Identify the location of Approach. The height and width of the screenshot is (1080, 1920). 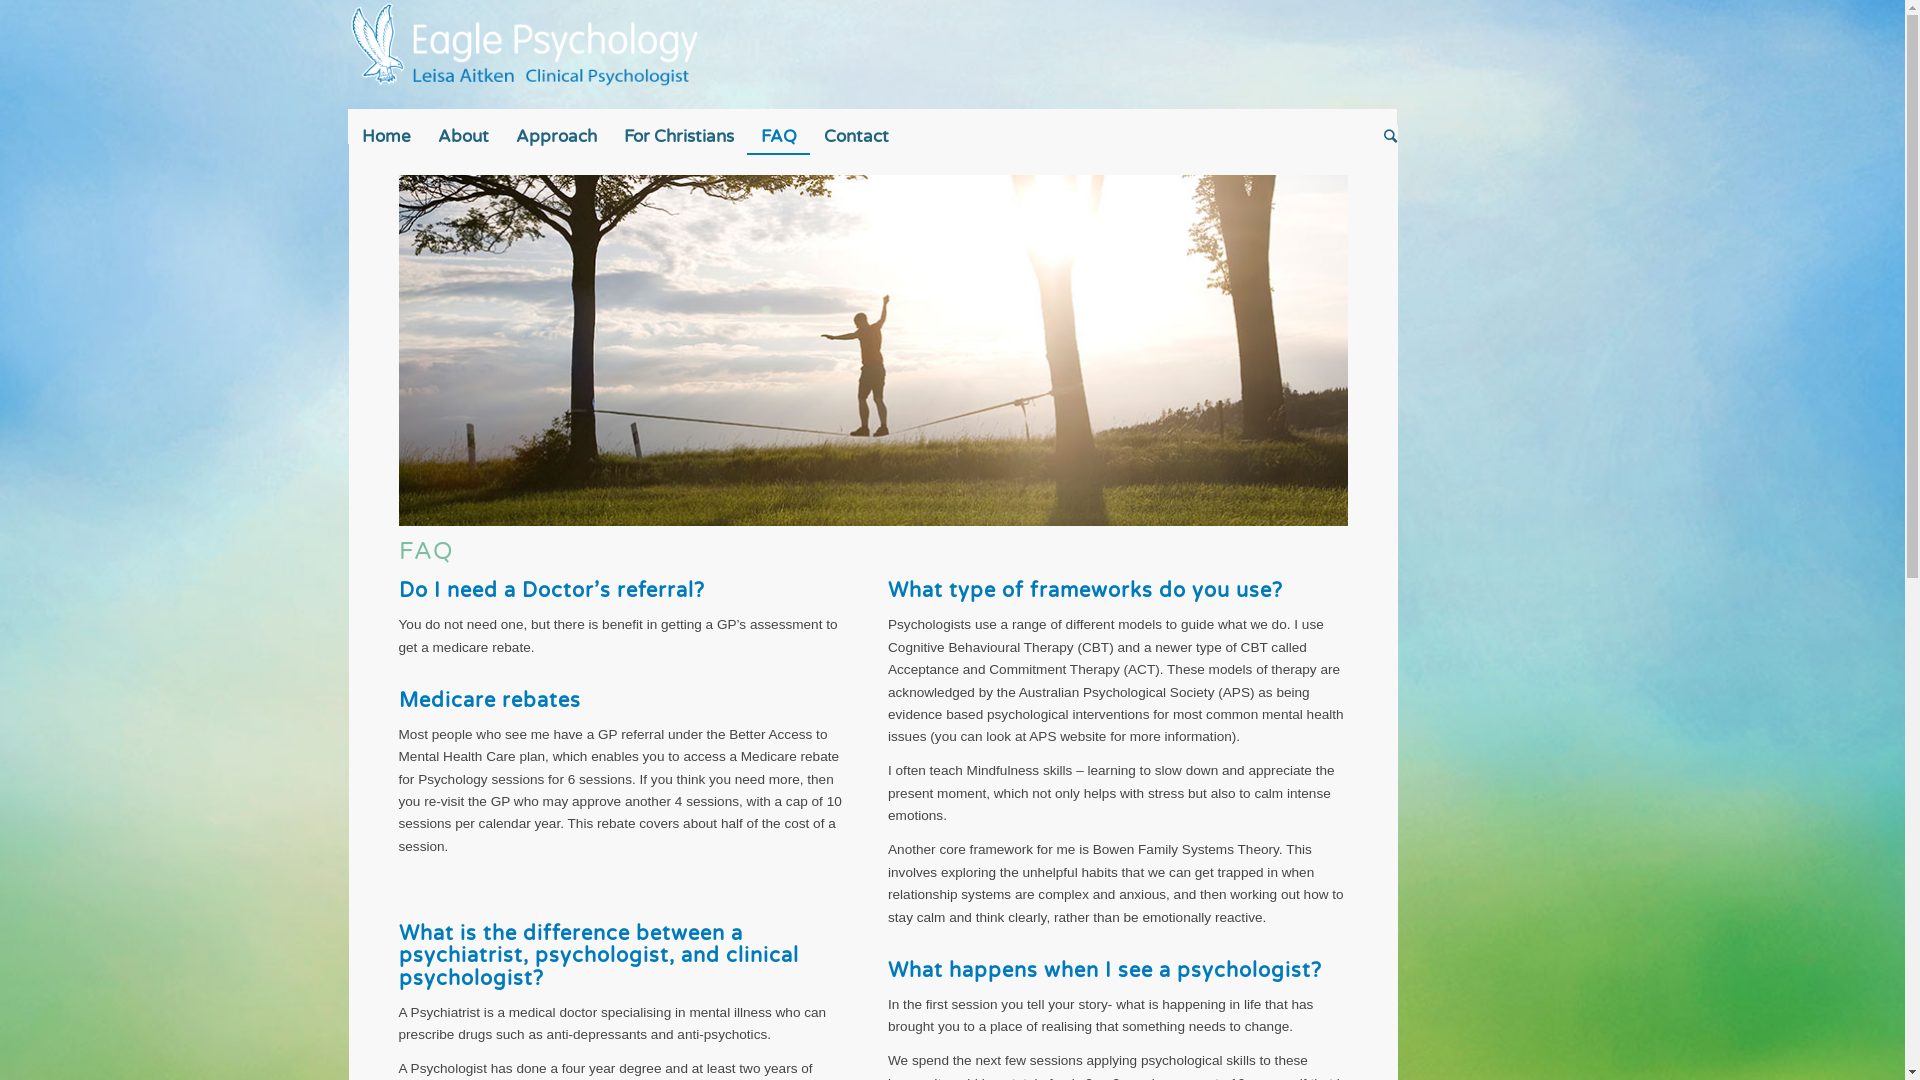
(556, 136).